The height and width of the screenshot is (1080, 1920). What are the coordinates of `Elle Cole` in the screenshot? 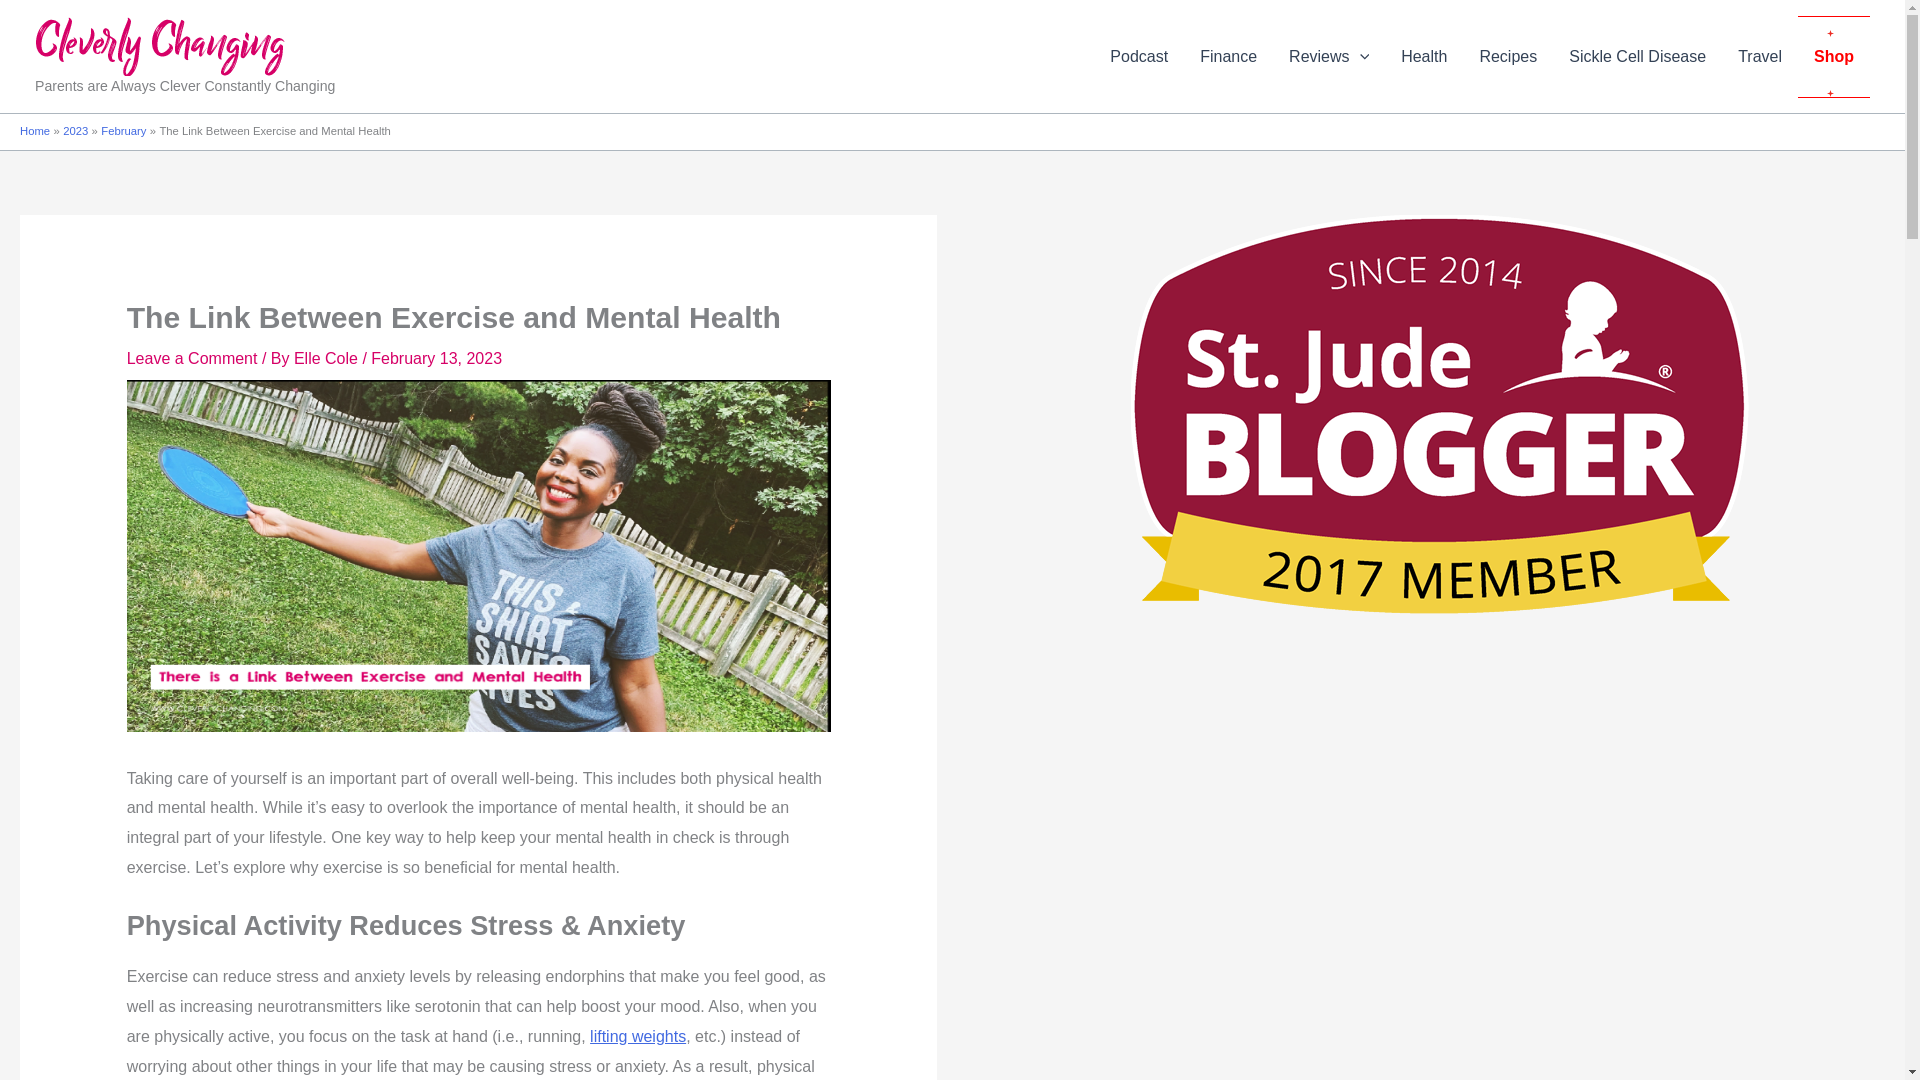 It's located at (328, 358).